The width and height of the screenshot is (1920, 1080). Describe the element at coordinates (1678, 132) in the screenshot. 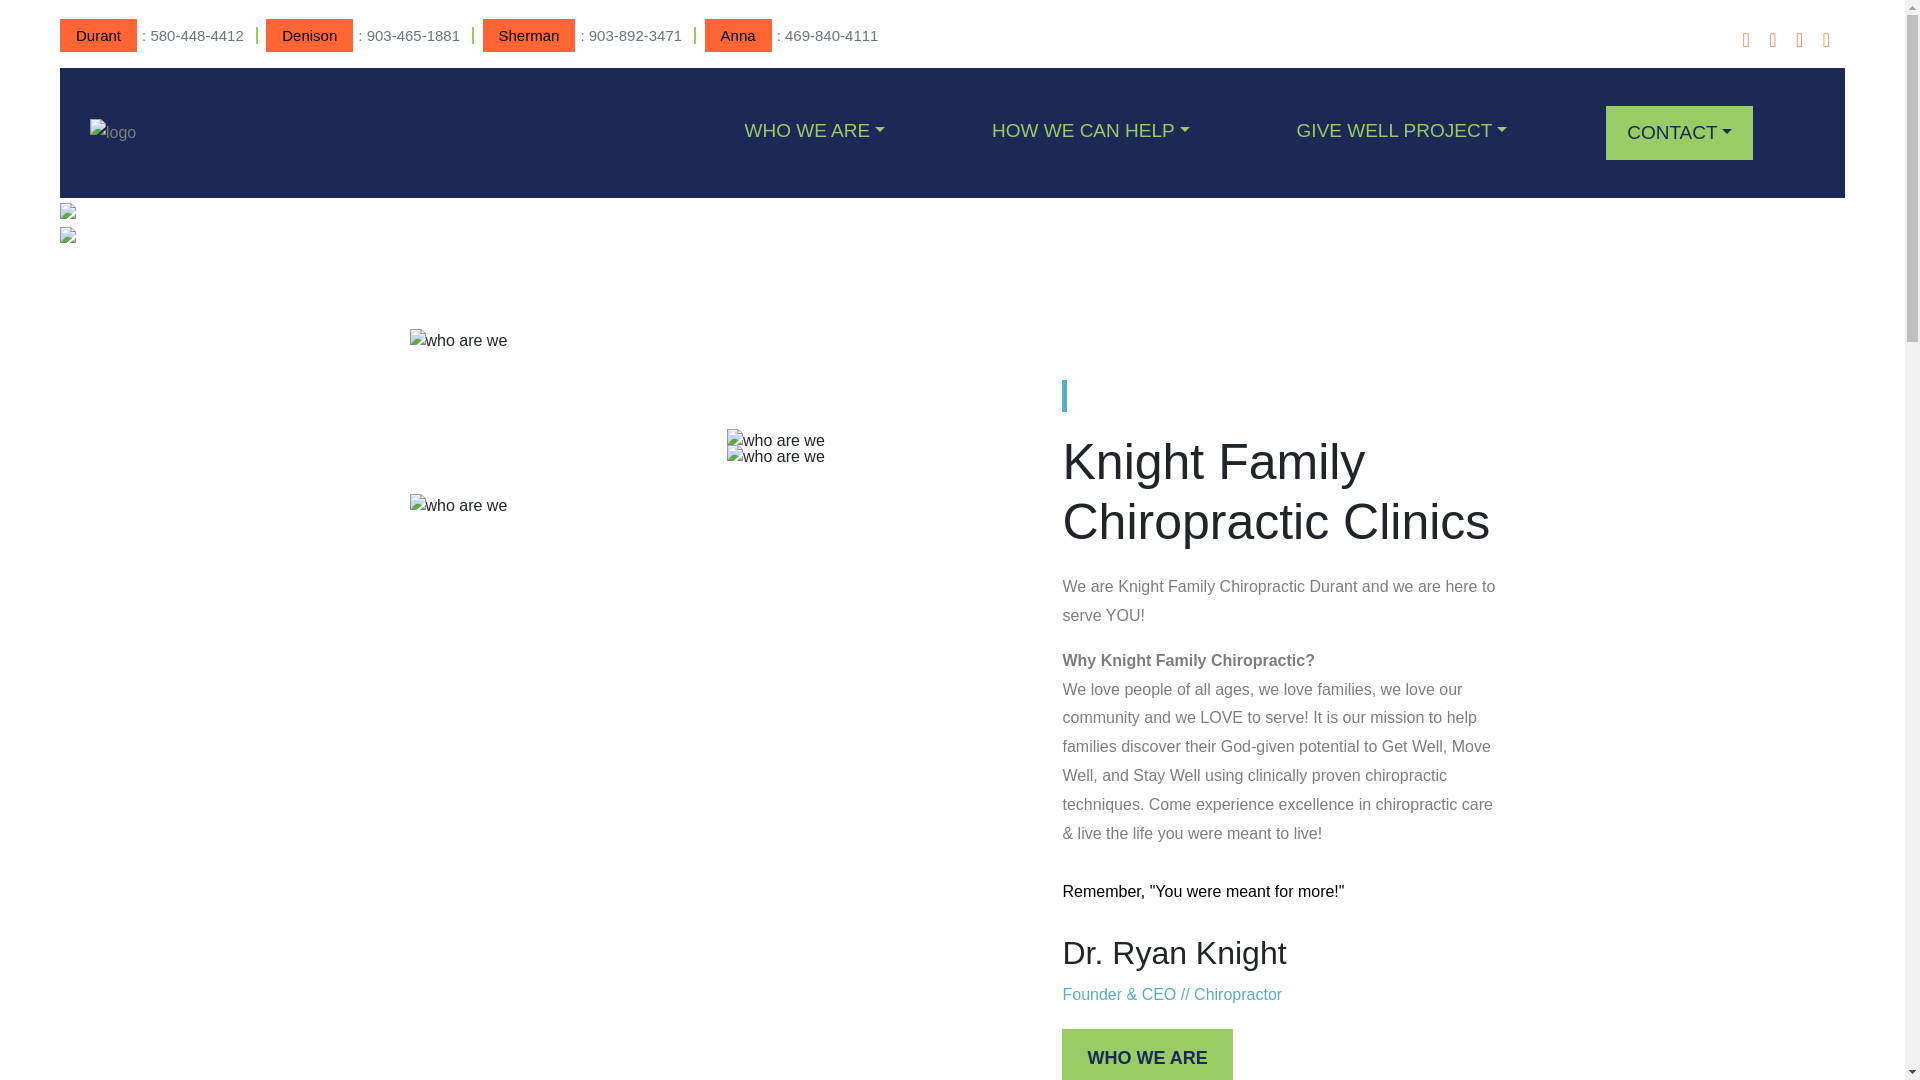

I see `Contact` at that location.